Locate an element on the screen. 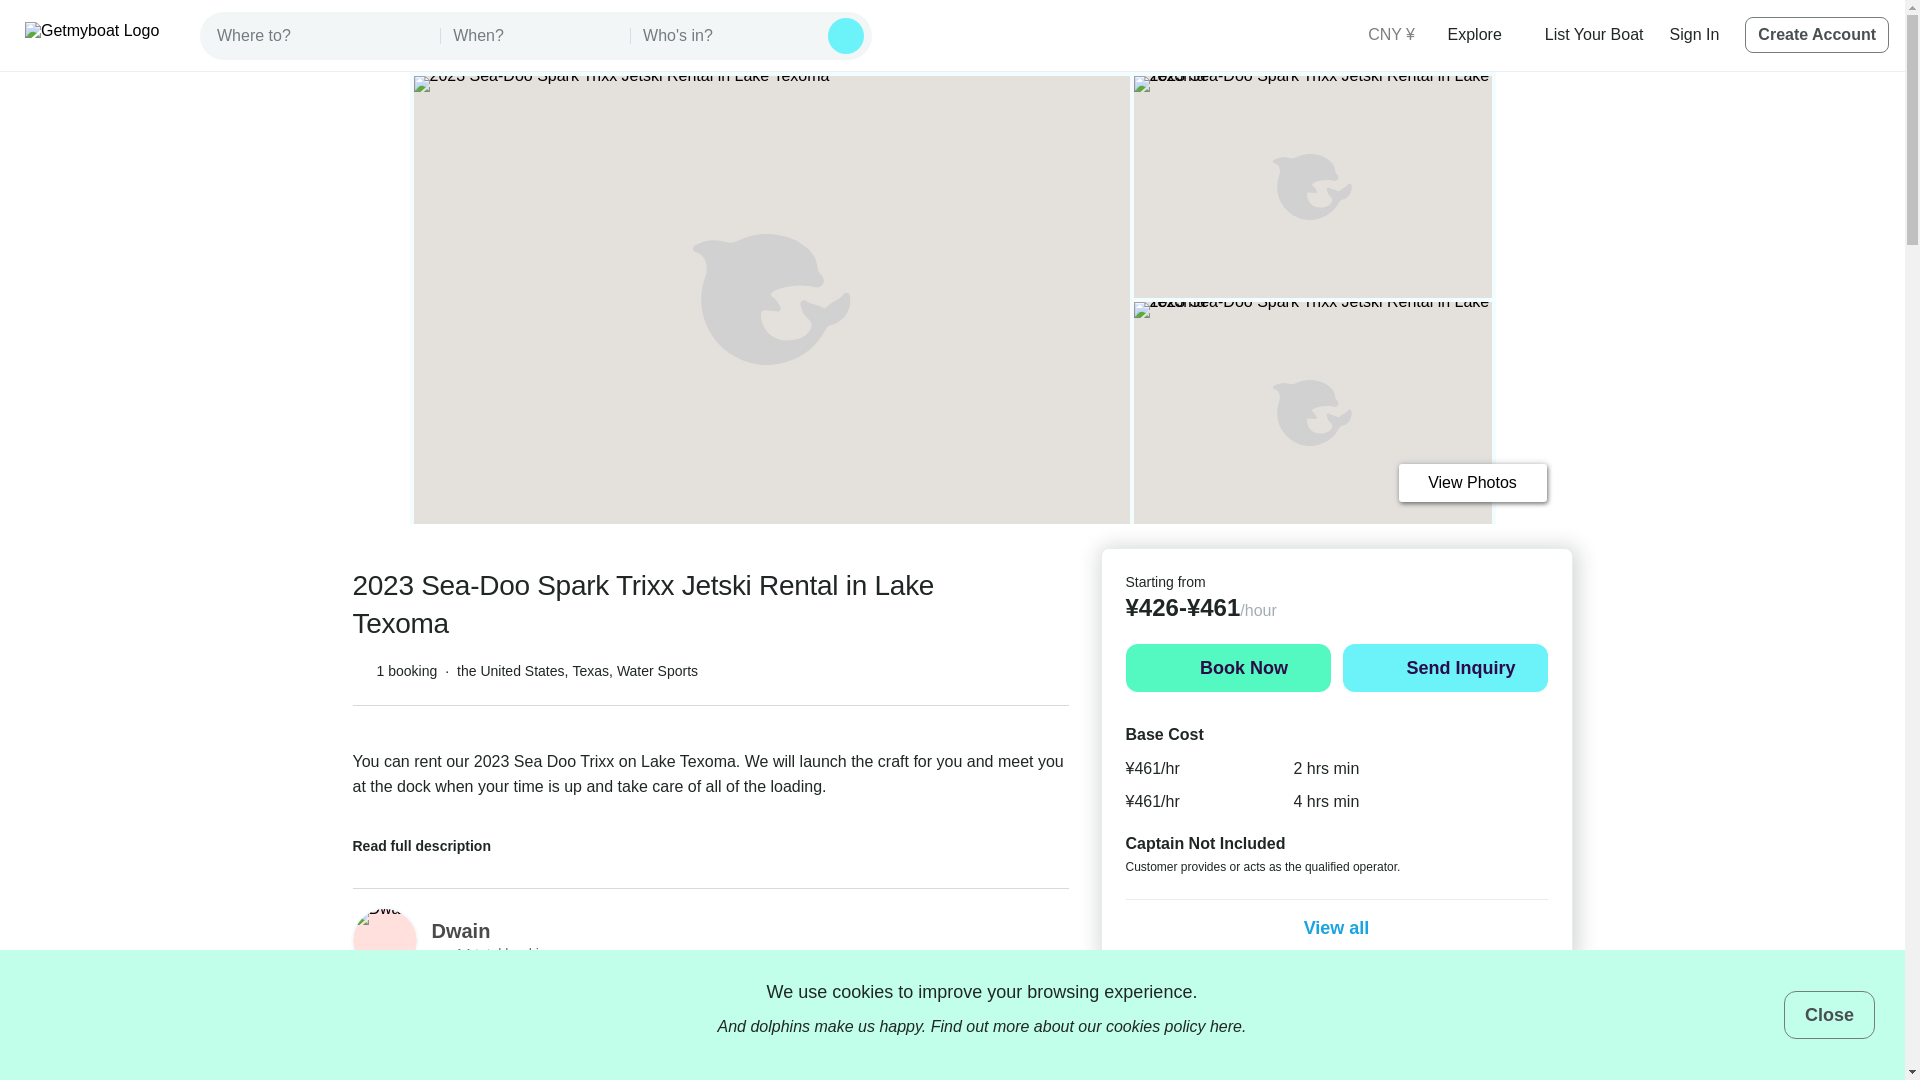 The width and height of the screenshot is (1920, 1080). cookies policy here is located at coordinates (1174, 1026).